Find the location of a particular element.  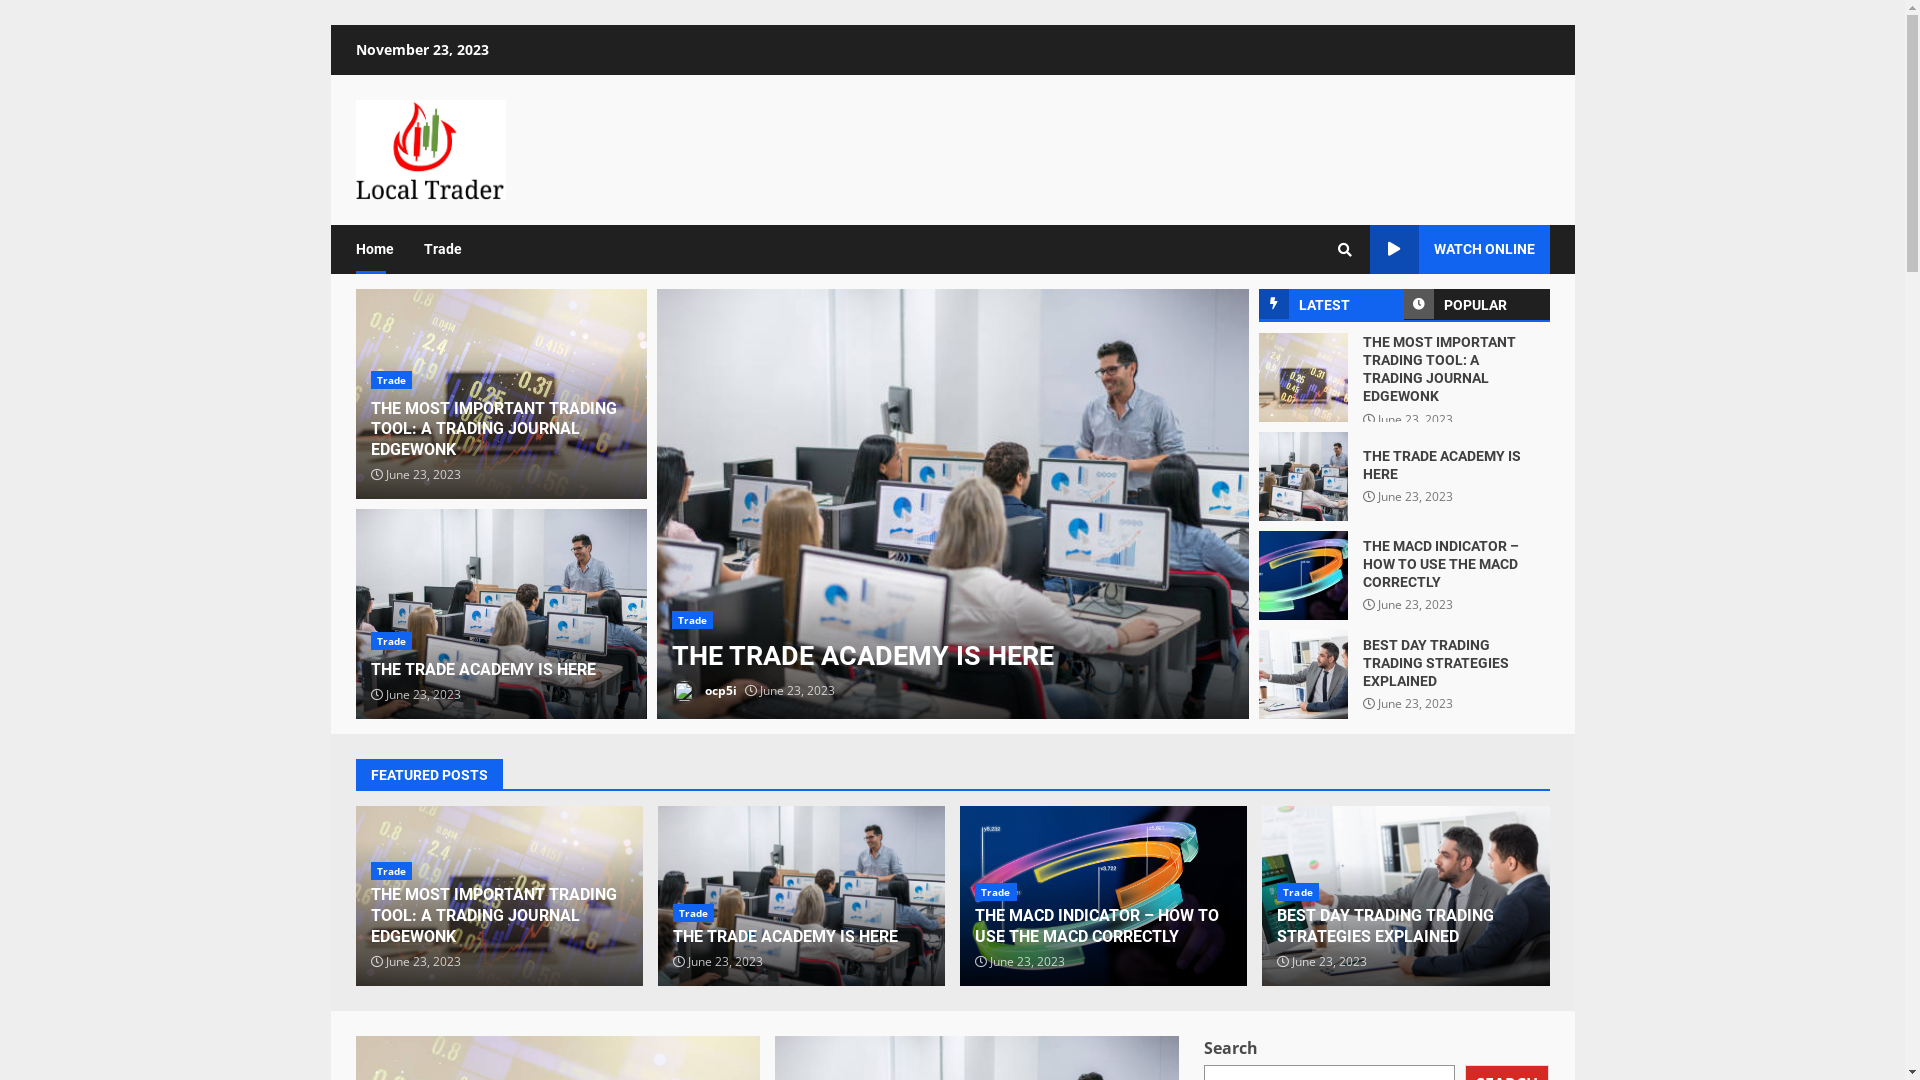

THE MOST IMPORTANT TRADING TOOL: A TRADING JOURNAL EDGEWONK is located at coordinates (502, 394).